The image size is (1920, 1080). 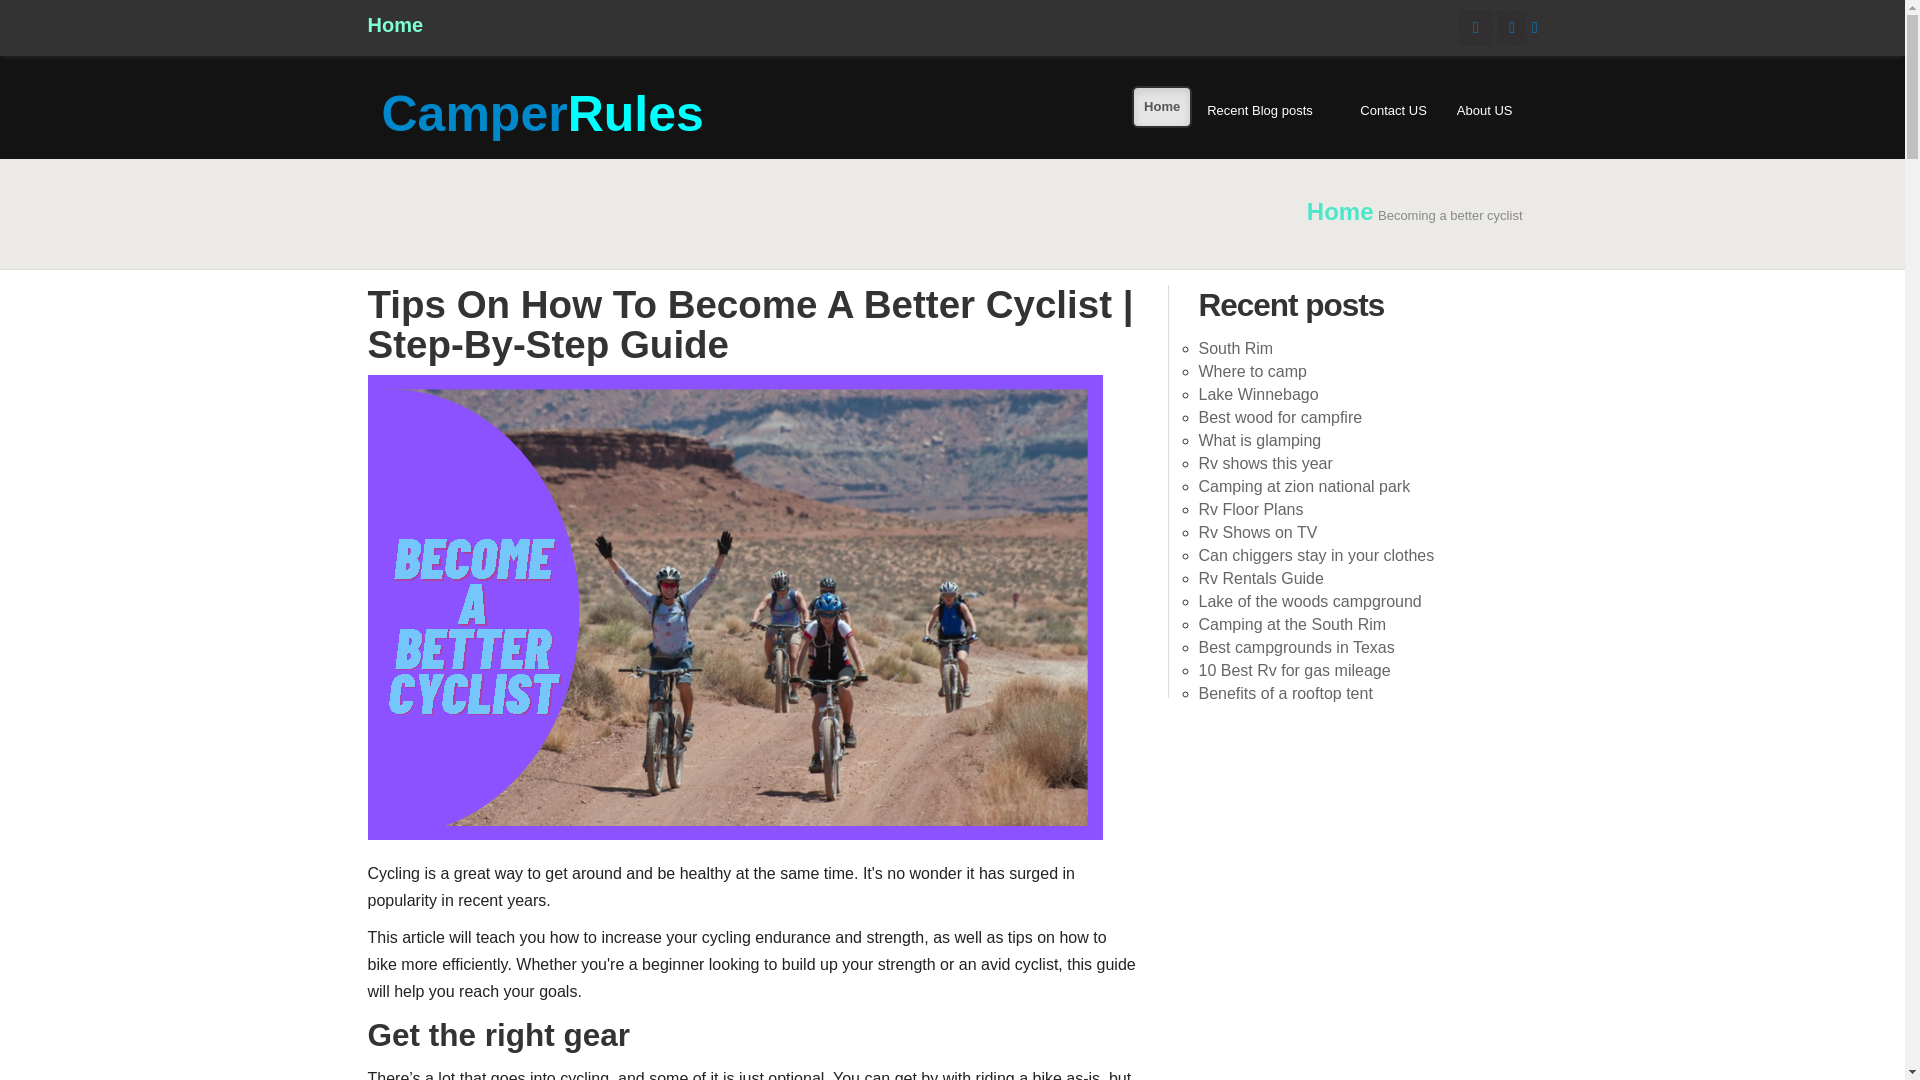 What do you see at coordinates (1484, 111) in the screenshot?
I see `About US` at bounding box center [1484, 111].